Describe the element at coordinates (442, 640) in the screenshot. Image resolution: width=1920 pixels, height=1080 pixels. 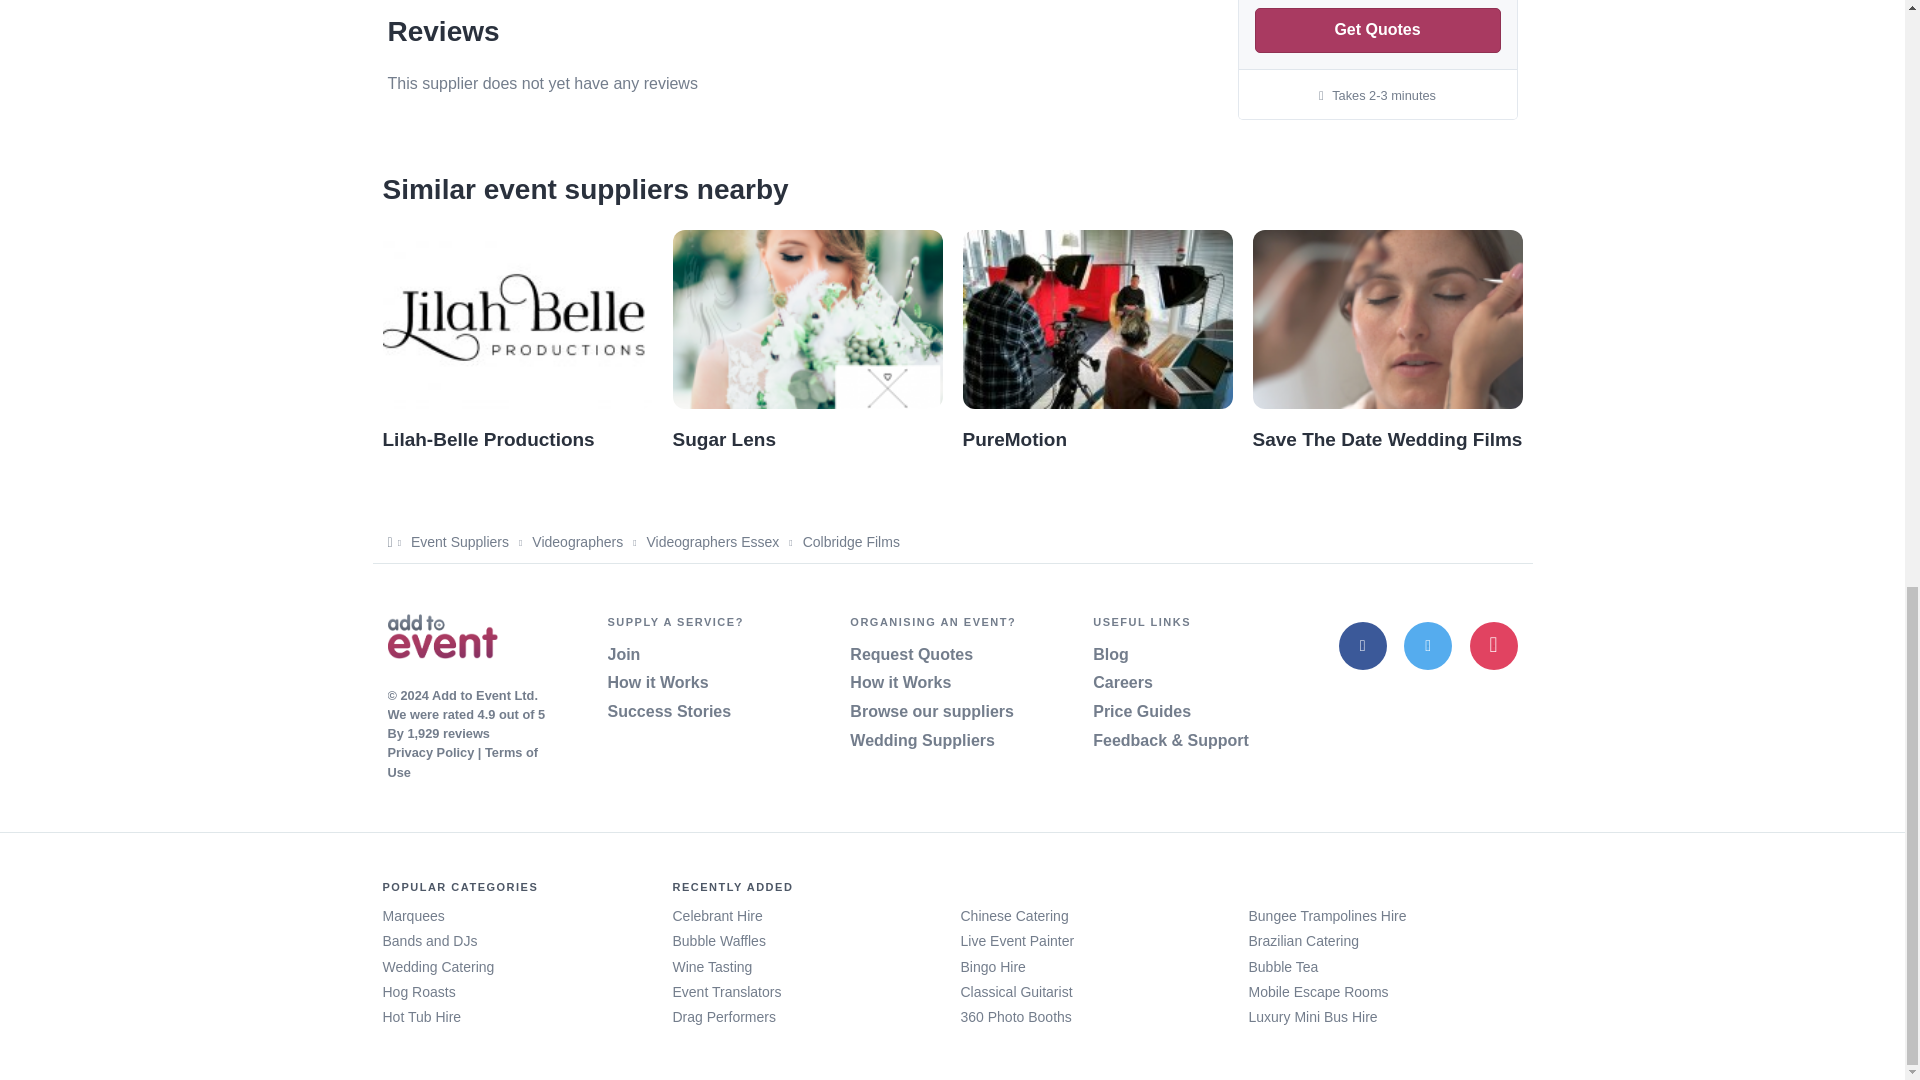
I see `Home` at that location.